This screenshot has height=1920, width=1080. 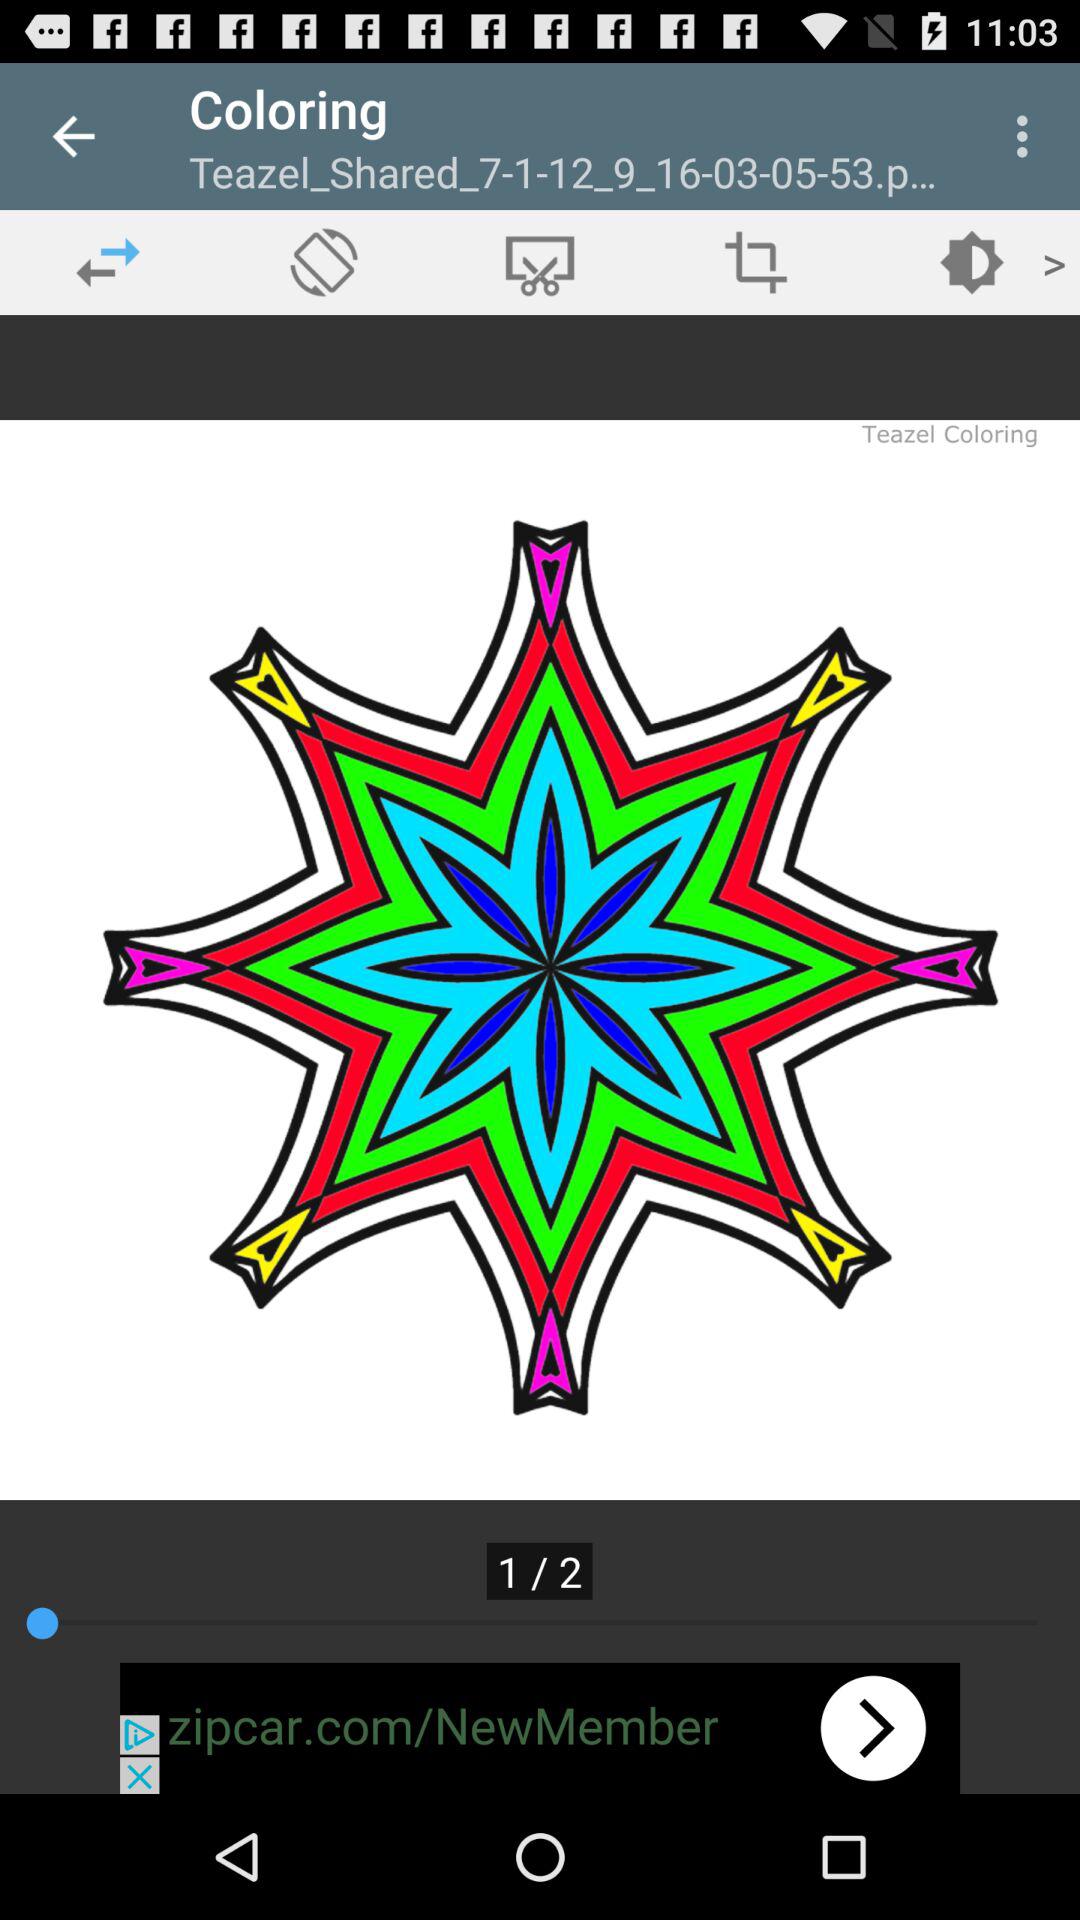 What do you see at coordinates (324, 262) in the screenshot?
I see `rotate button` at bounding box center [324, 262].